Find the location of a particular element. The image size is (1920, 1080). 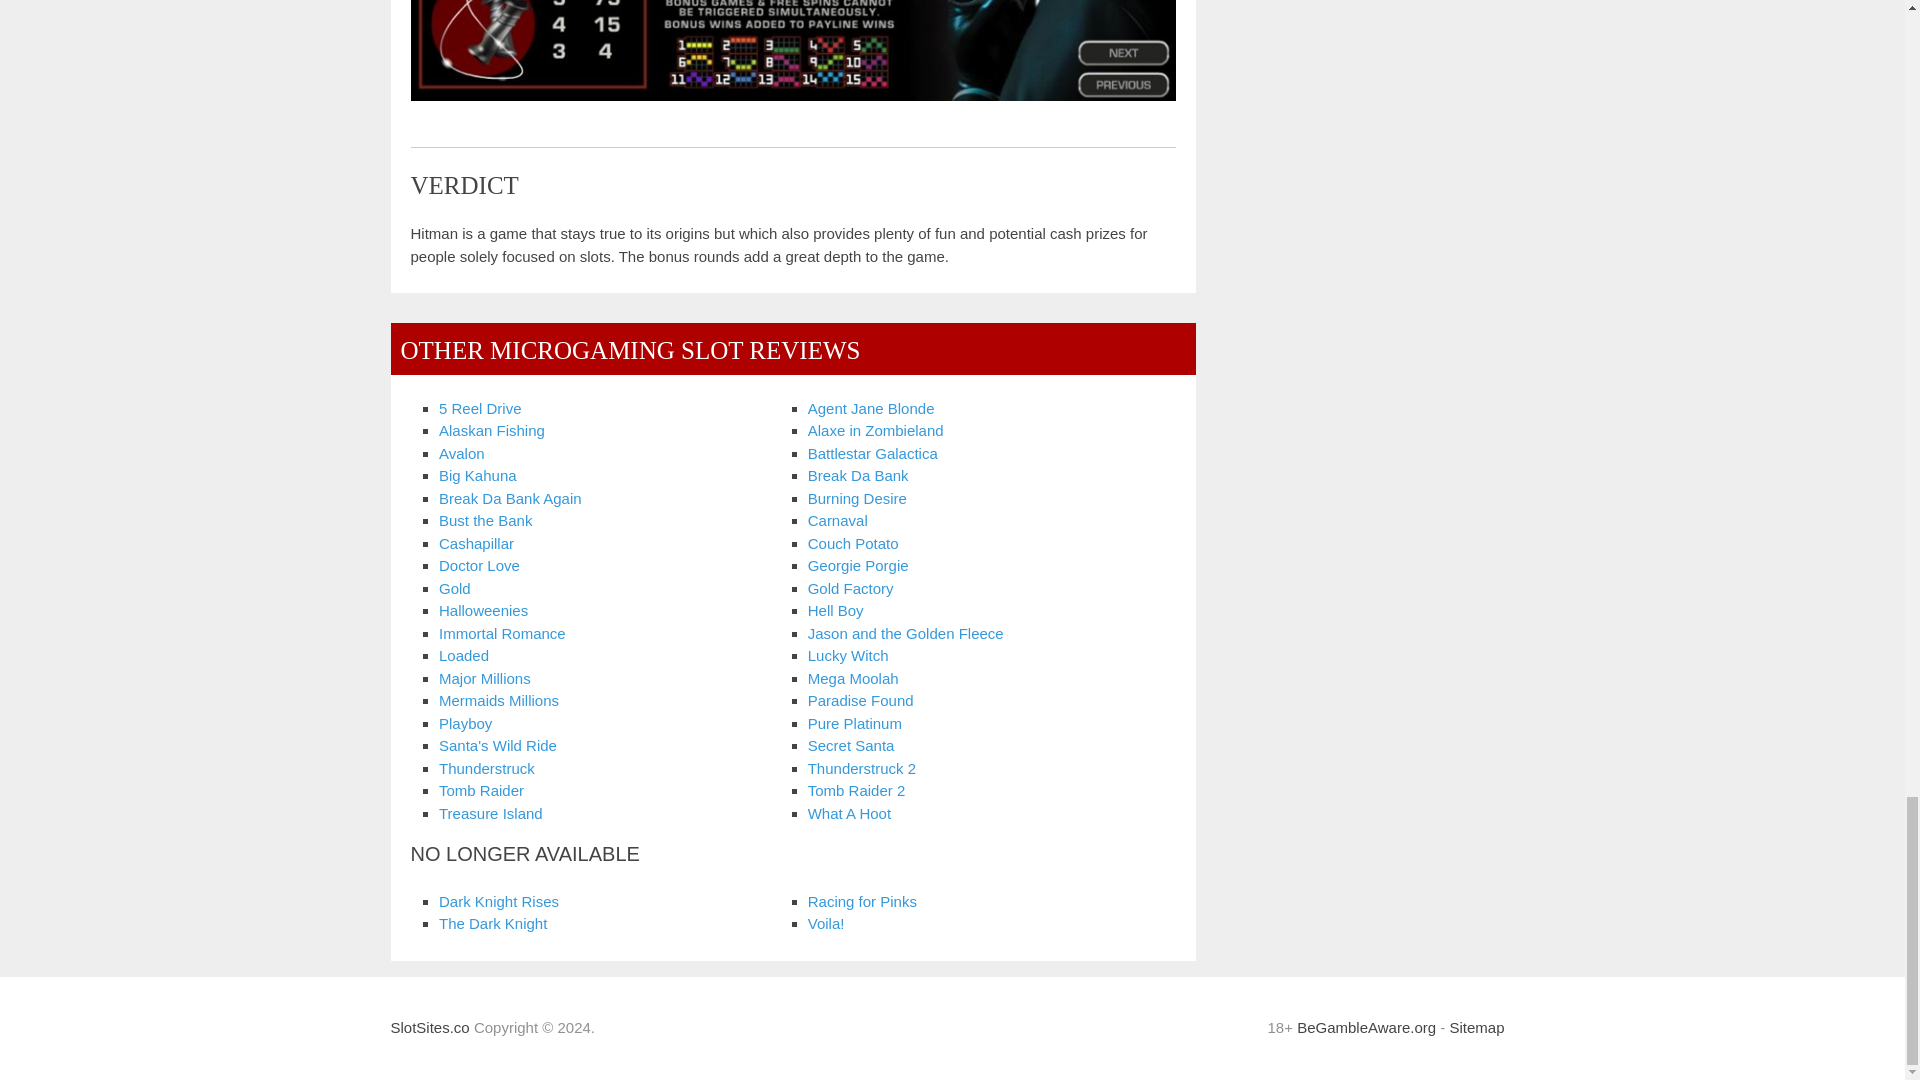

Immortal Romance is located at coordinates (502, 633).